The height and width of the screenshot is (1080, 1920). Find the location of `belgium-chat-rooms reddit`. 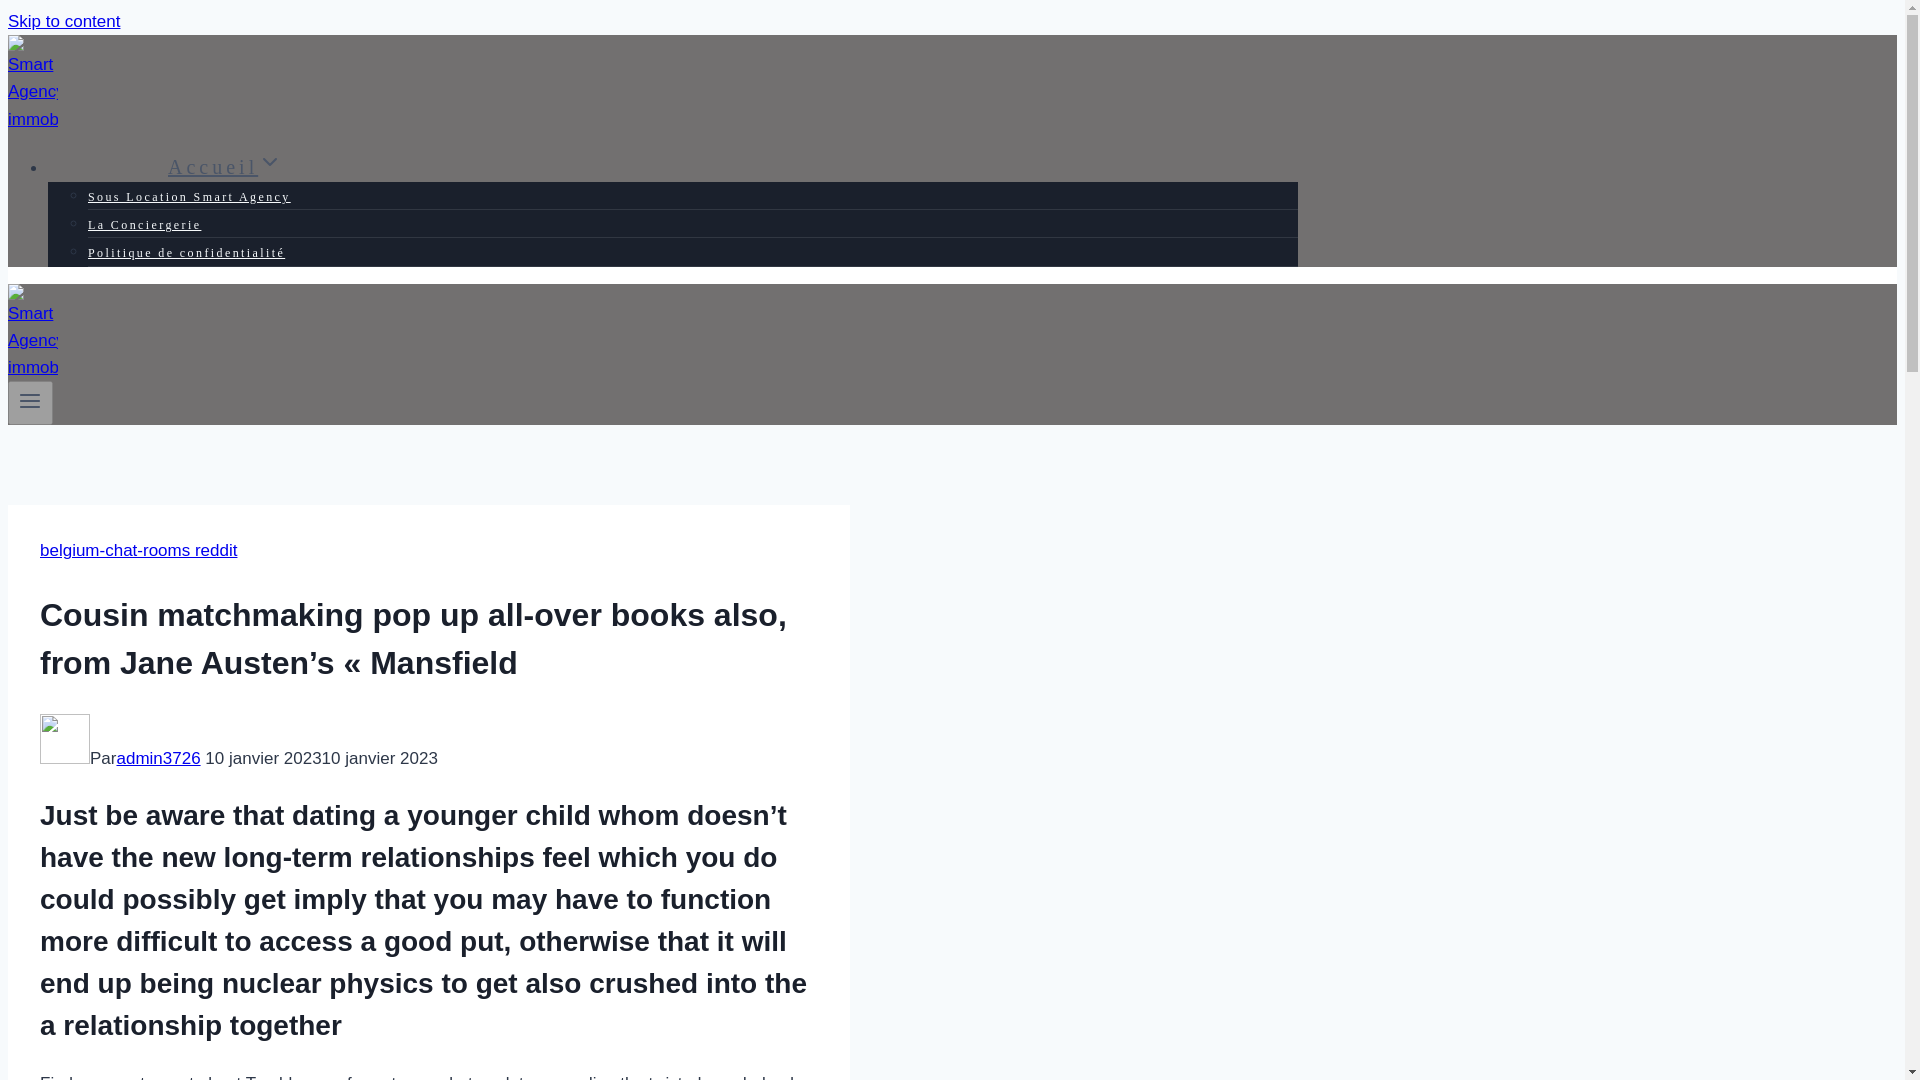

belgium-chat-rooms reddit is located at coordinates (138, 550).